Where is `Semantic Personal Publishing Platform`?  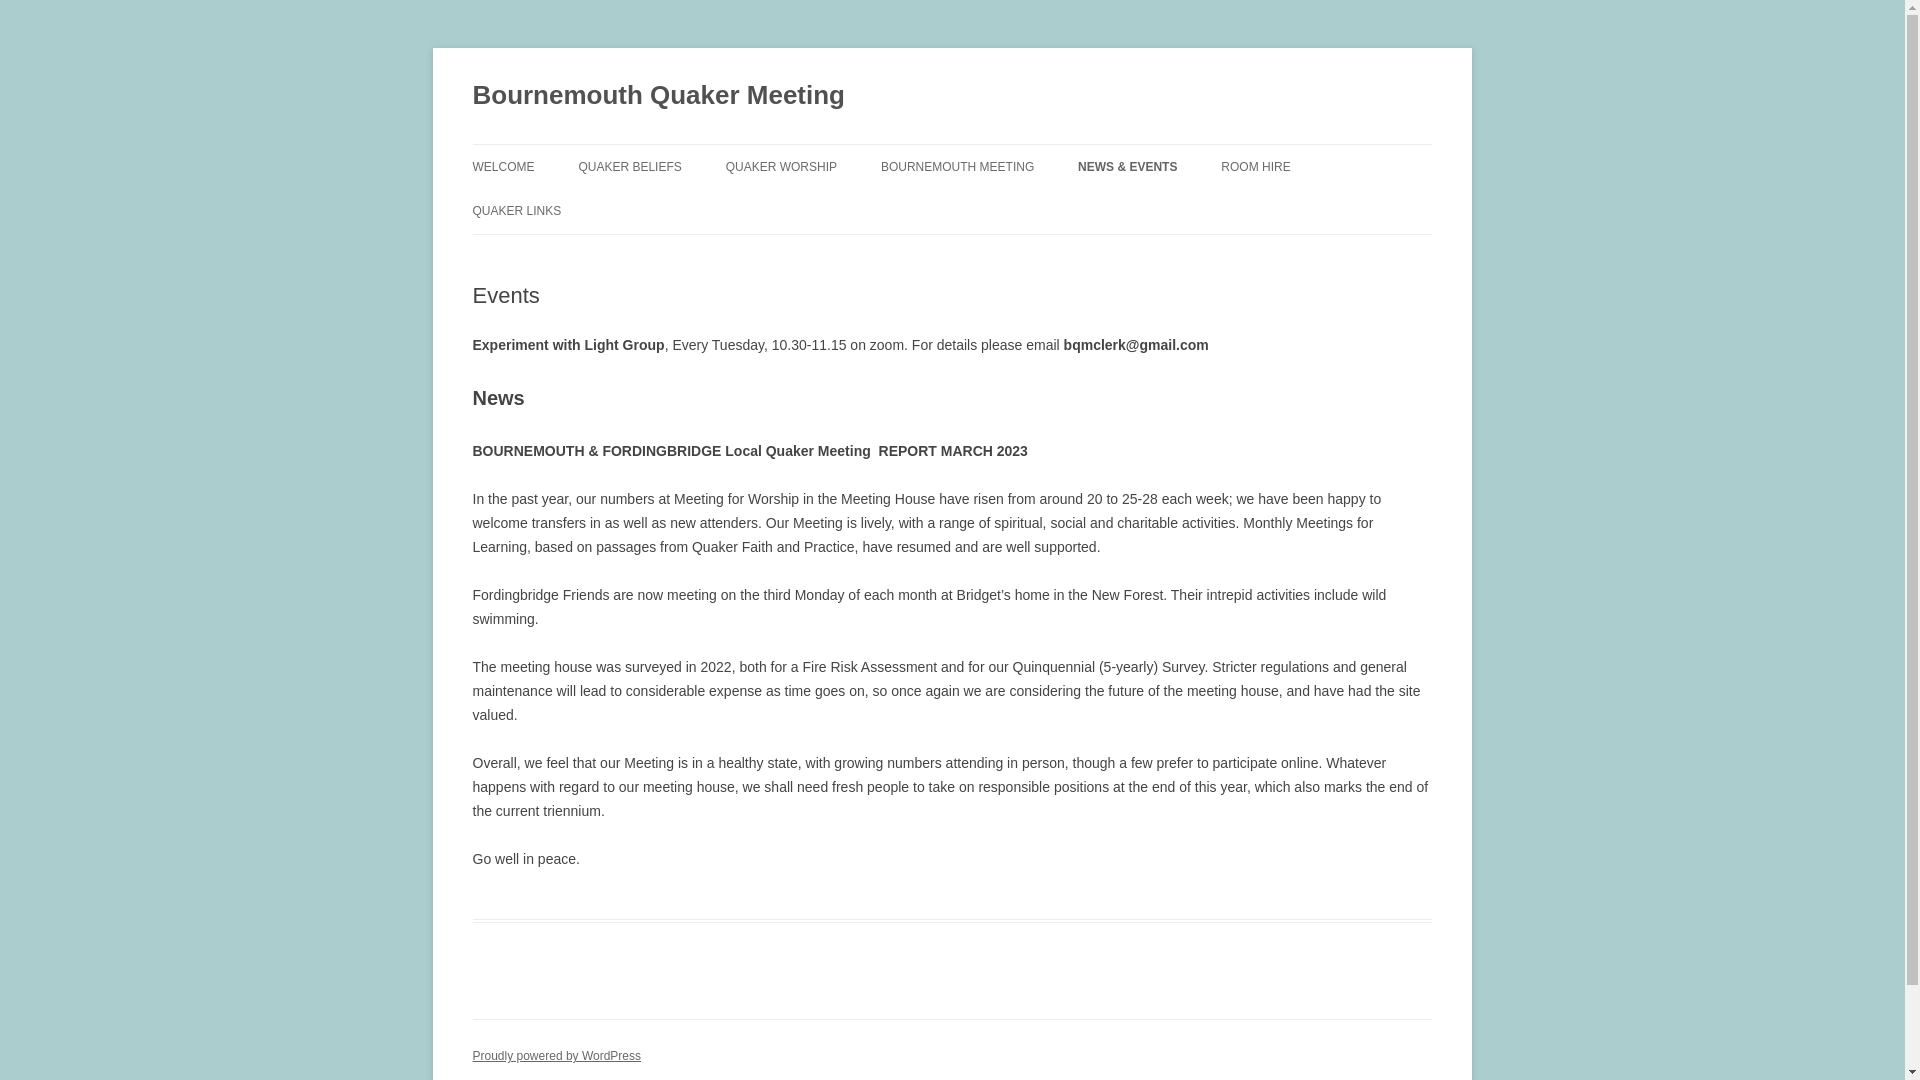 Semantic Personal Publishing Platform is located at coordinates (556, 1055).